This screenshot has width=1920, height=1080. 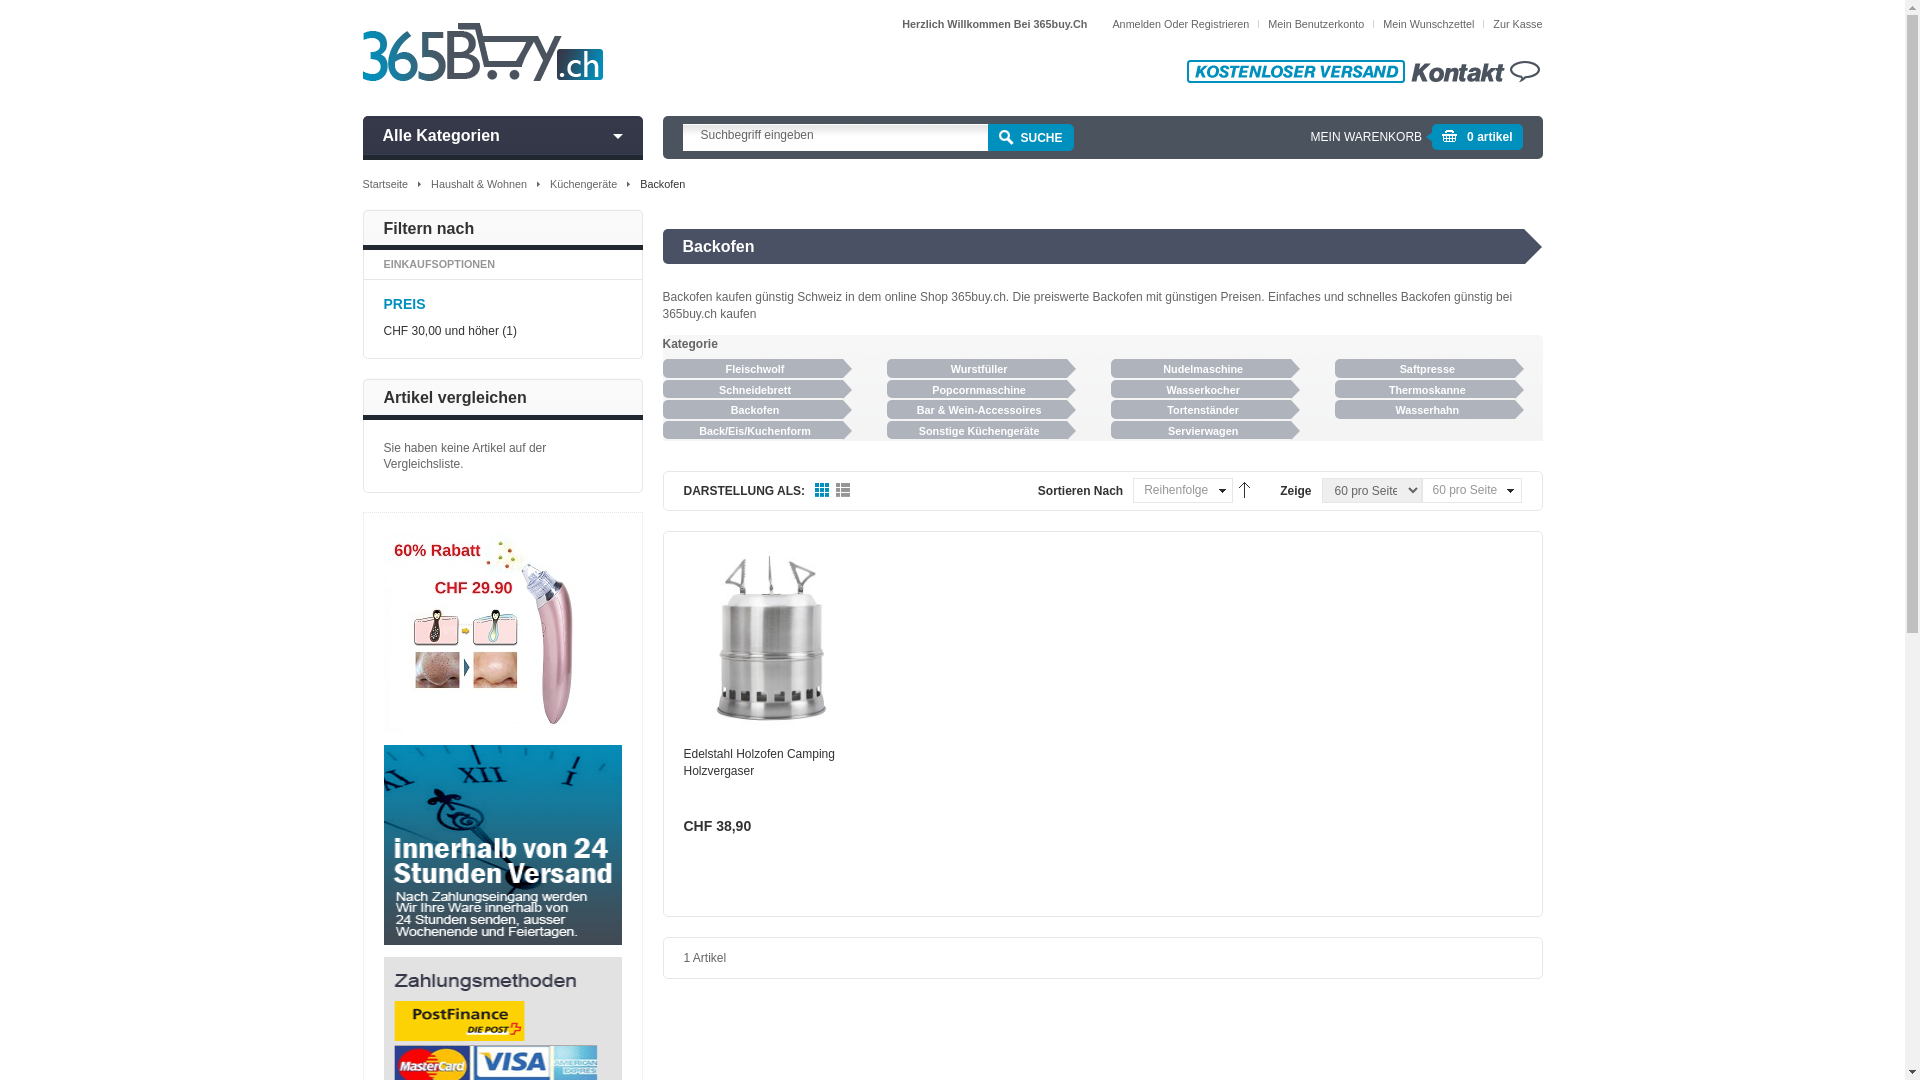 What do you see at coordinates (977, 390) in the screenshot?
I see `Popcornmaschine` at bounding box center [977, 390].